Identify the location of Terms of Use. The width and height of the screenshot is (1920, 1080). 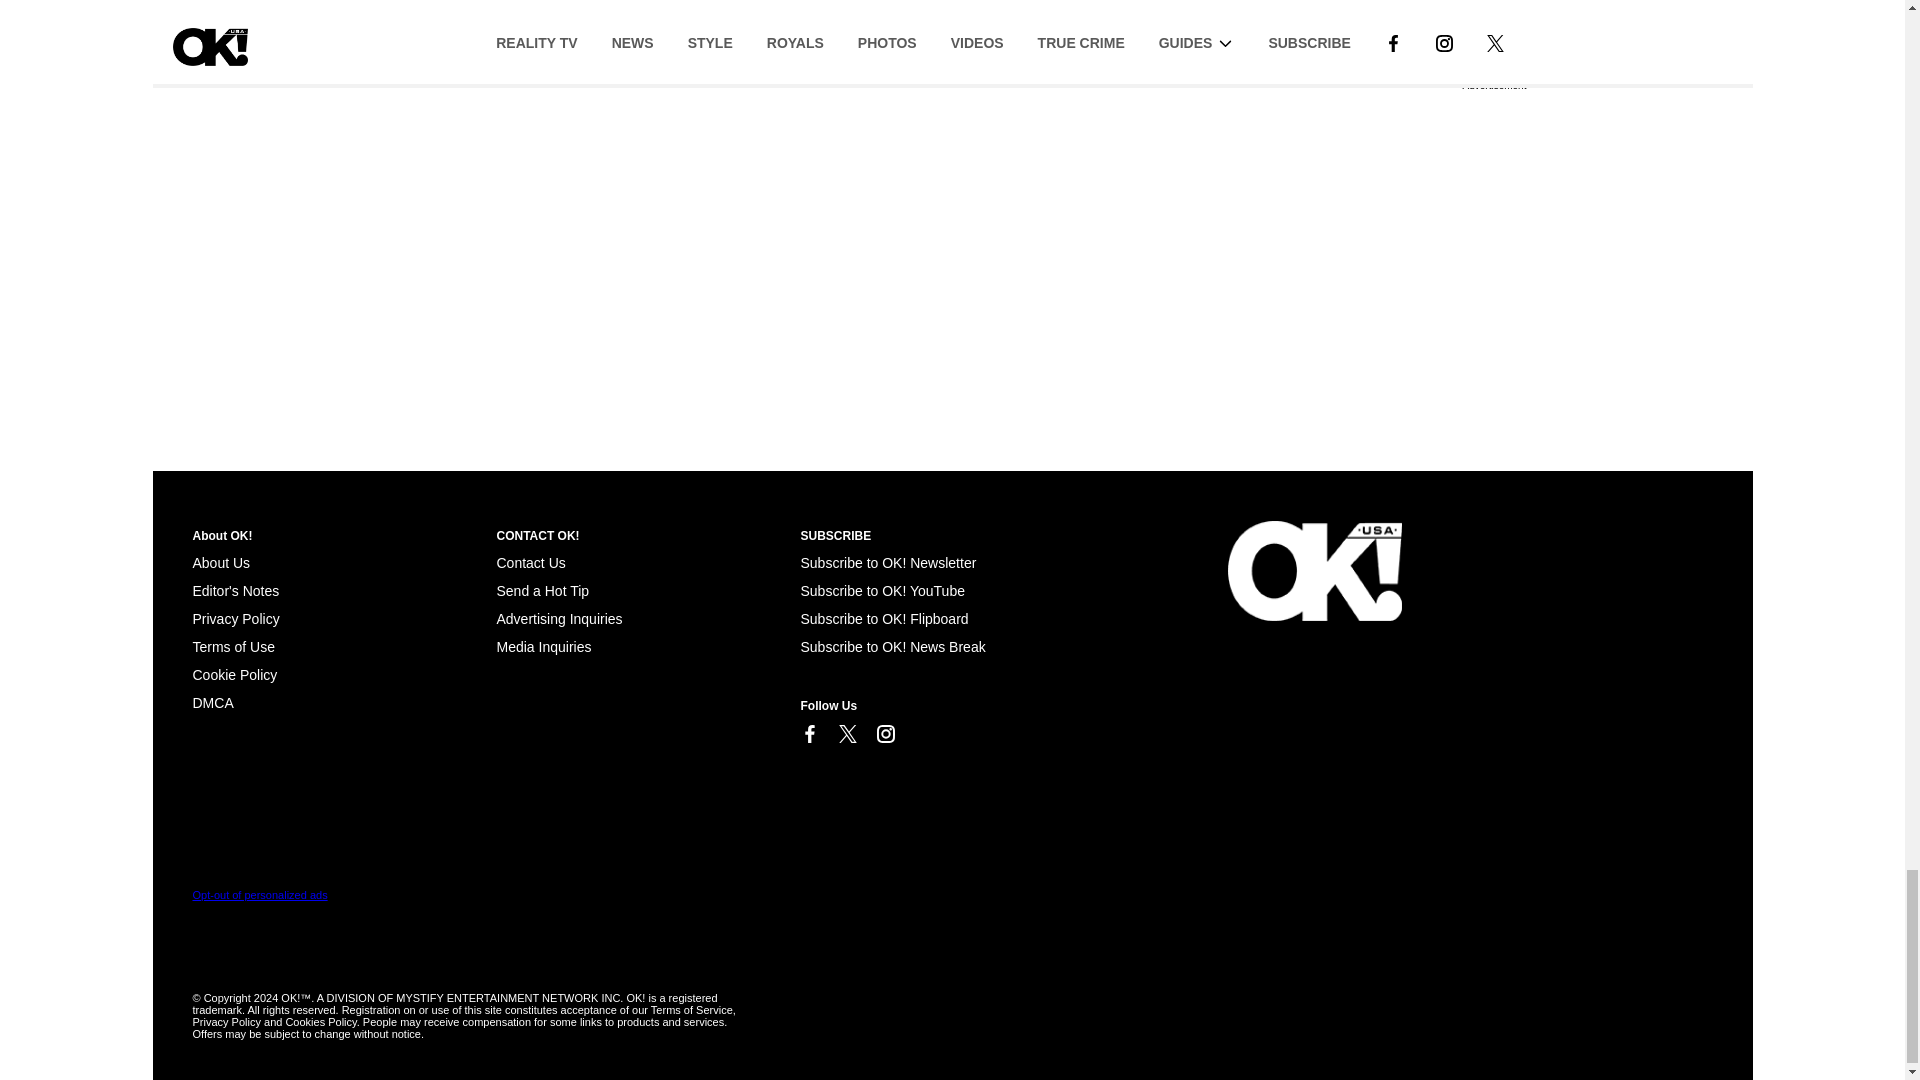
(233, 646).